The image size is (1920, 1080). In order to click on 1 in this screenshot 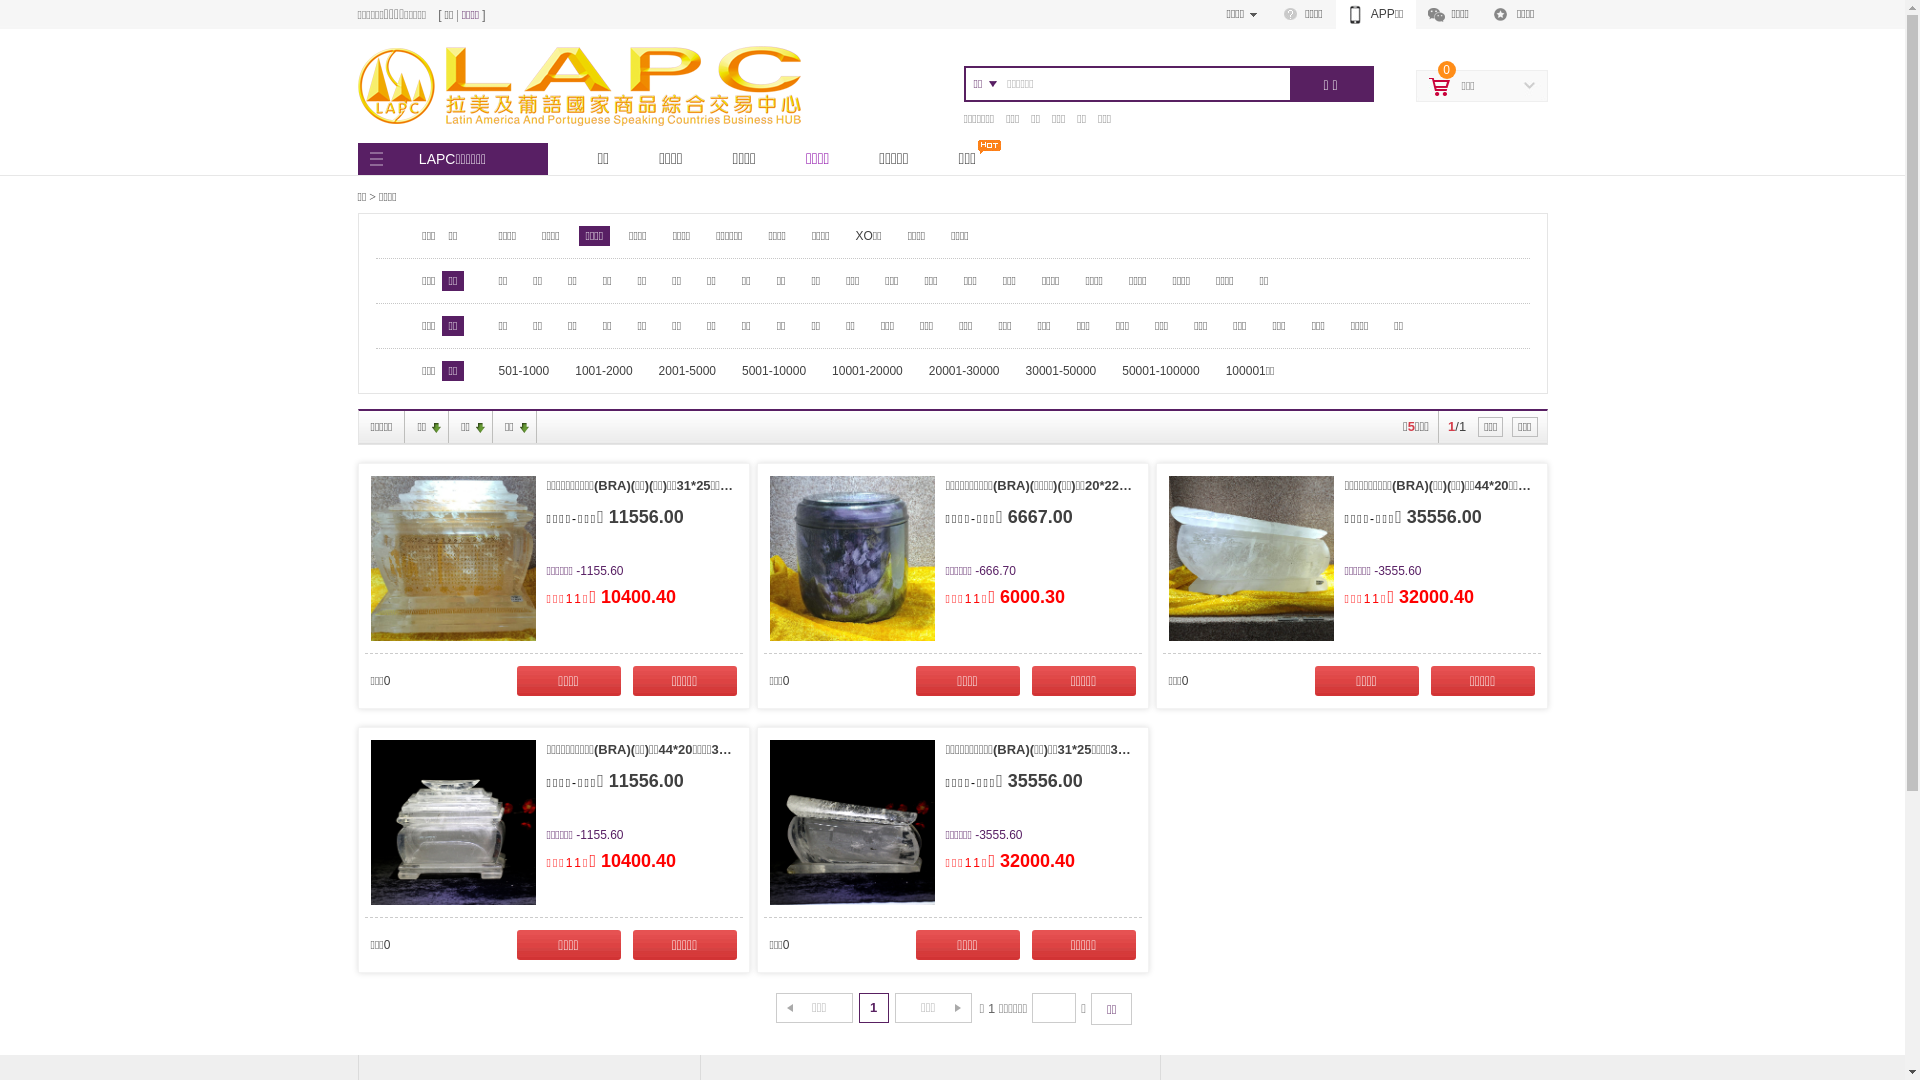, I will do `click(874, 1008)`.